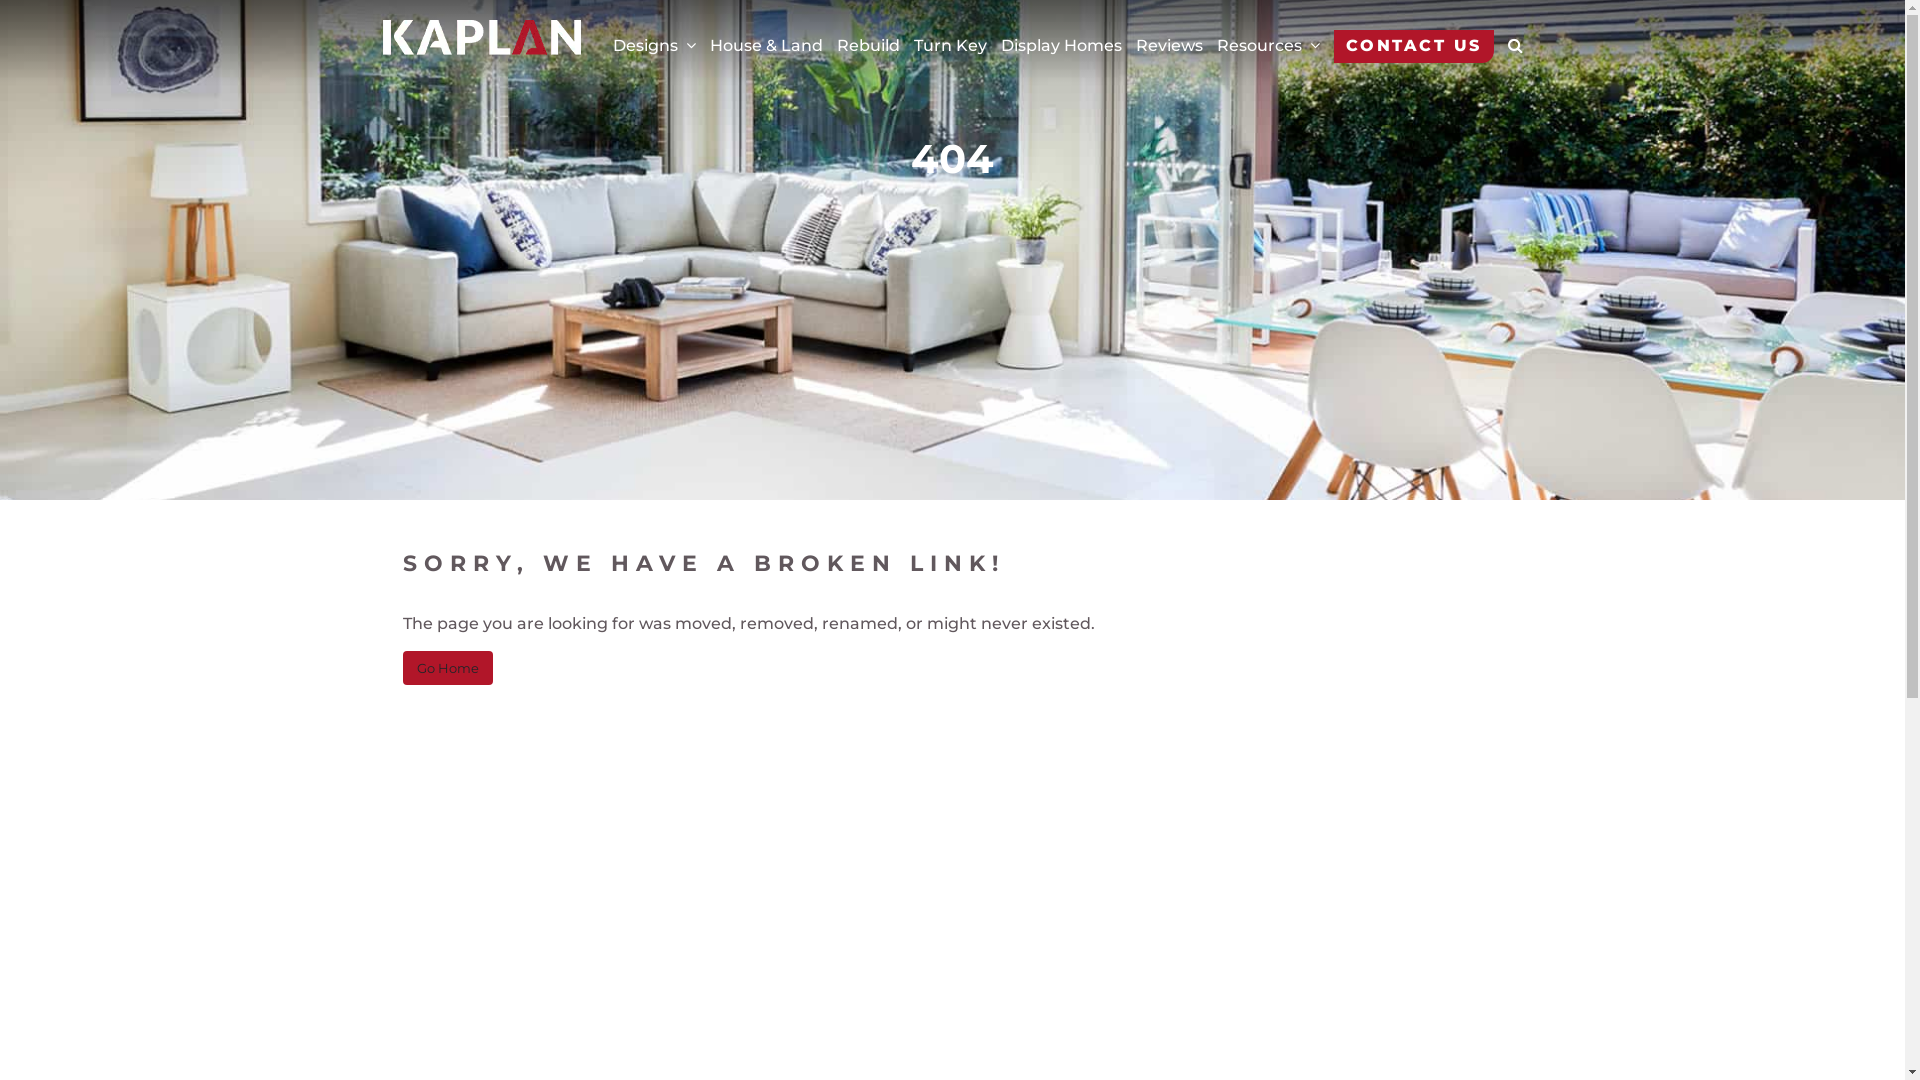 This screenshot has height=1080, width=1920. Describe the element at coordinates (950, 46) in the screenshot. I see `Turn Key` at that location.